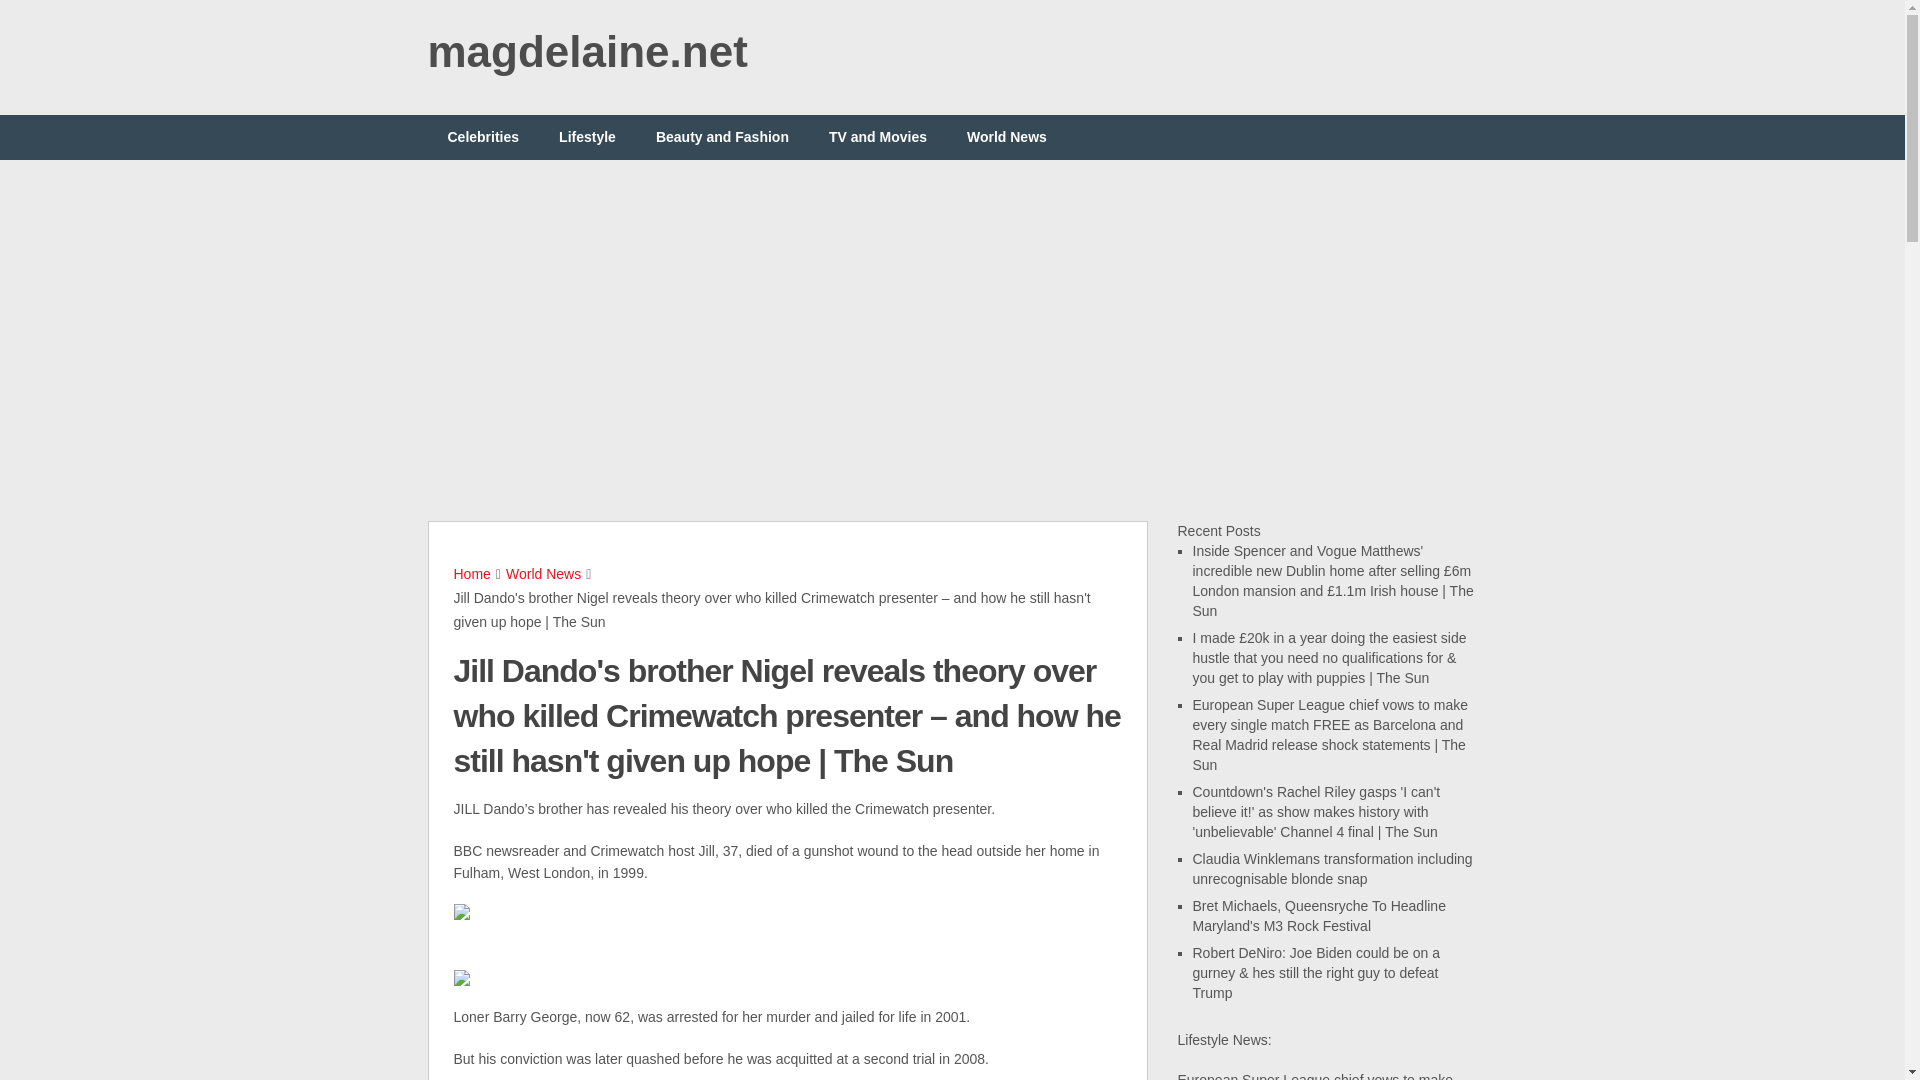  I want to click on magdelaine.net, so click(588, 51).